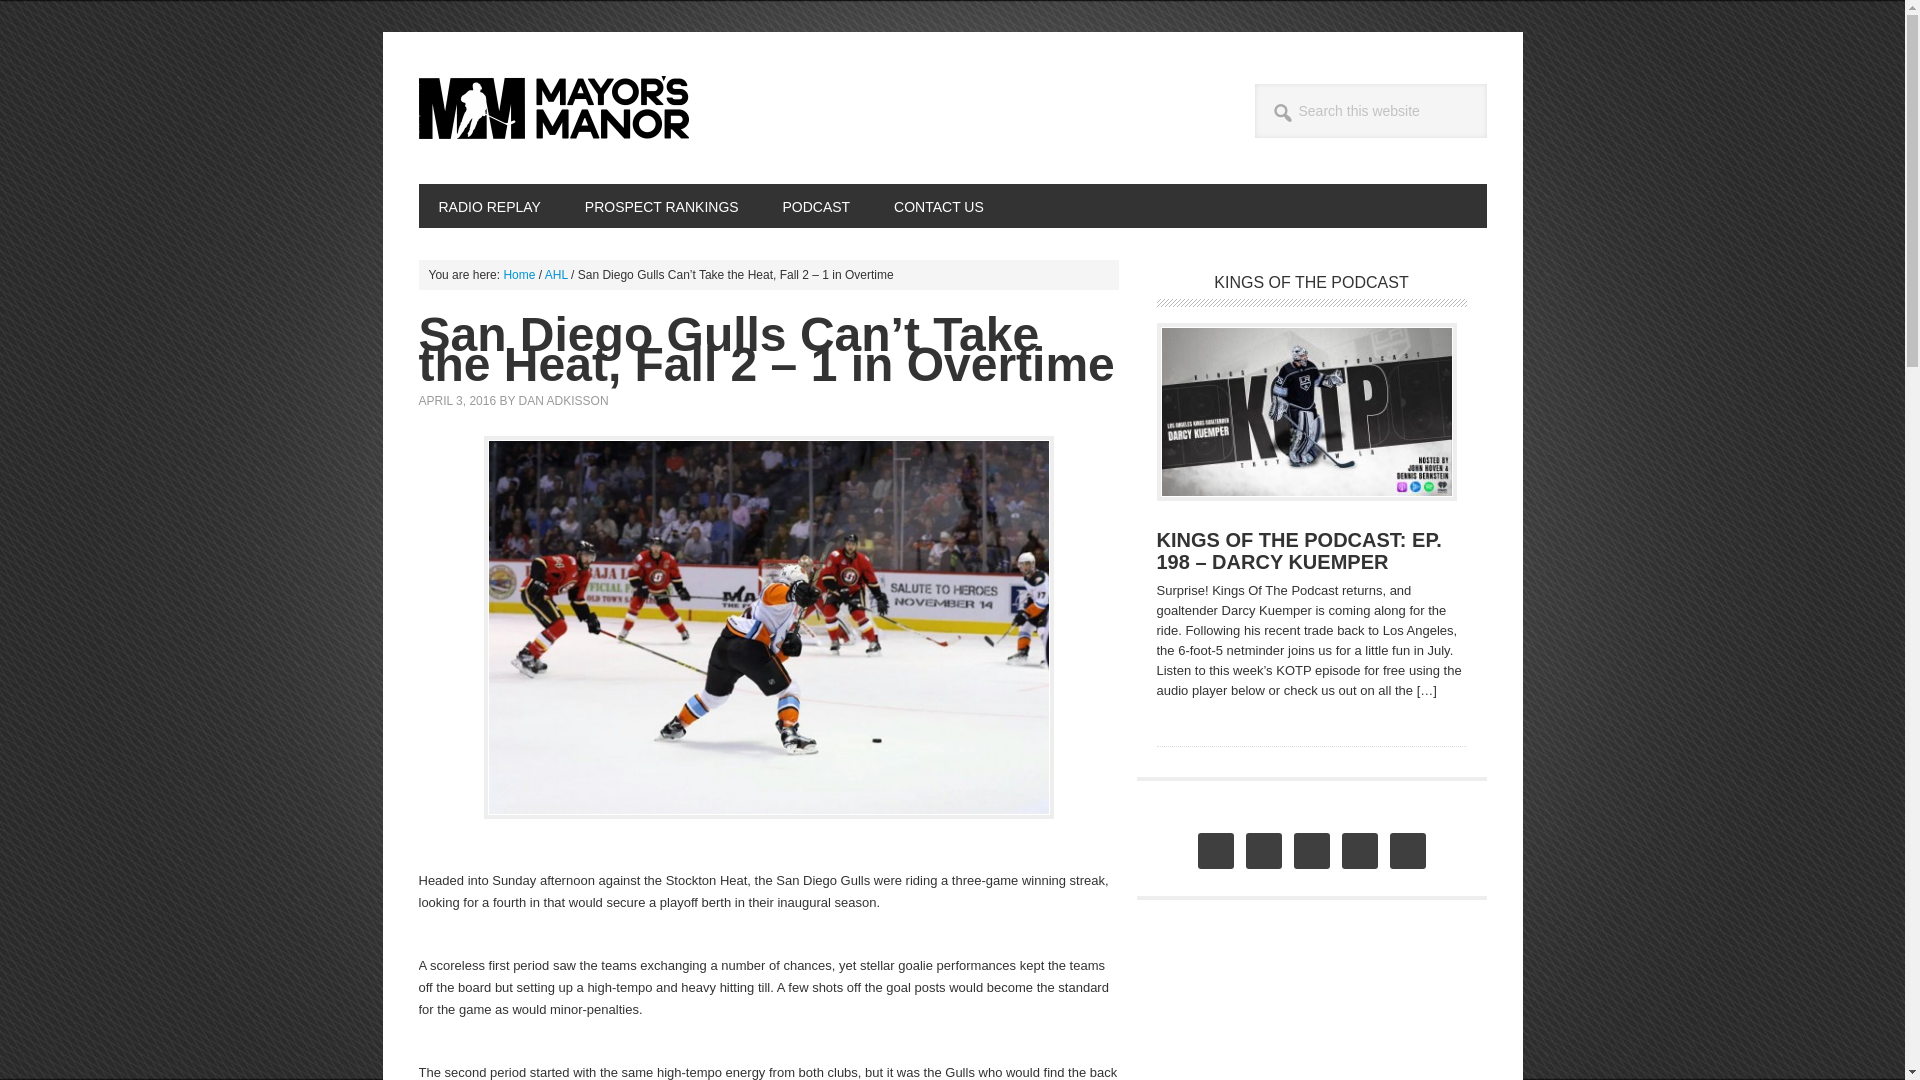 This screenshot has width=1920, height=1080. Describe the element at coordinates (519, 274) in the screenshot. I see `Home` at that location.